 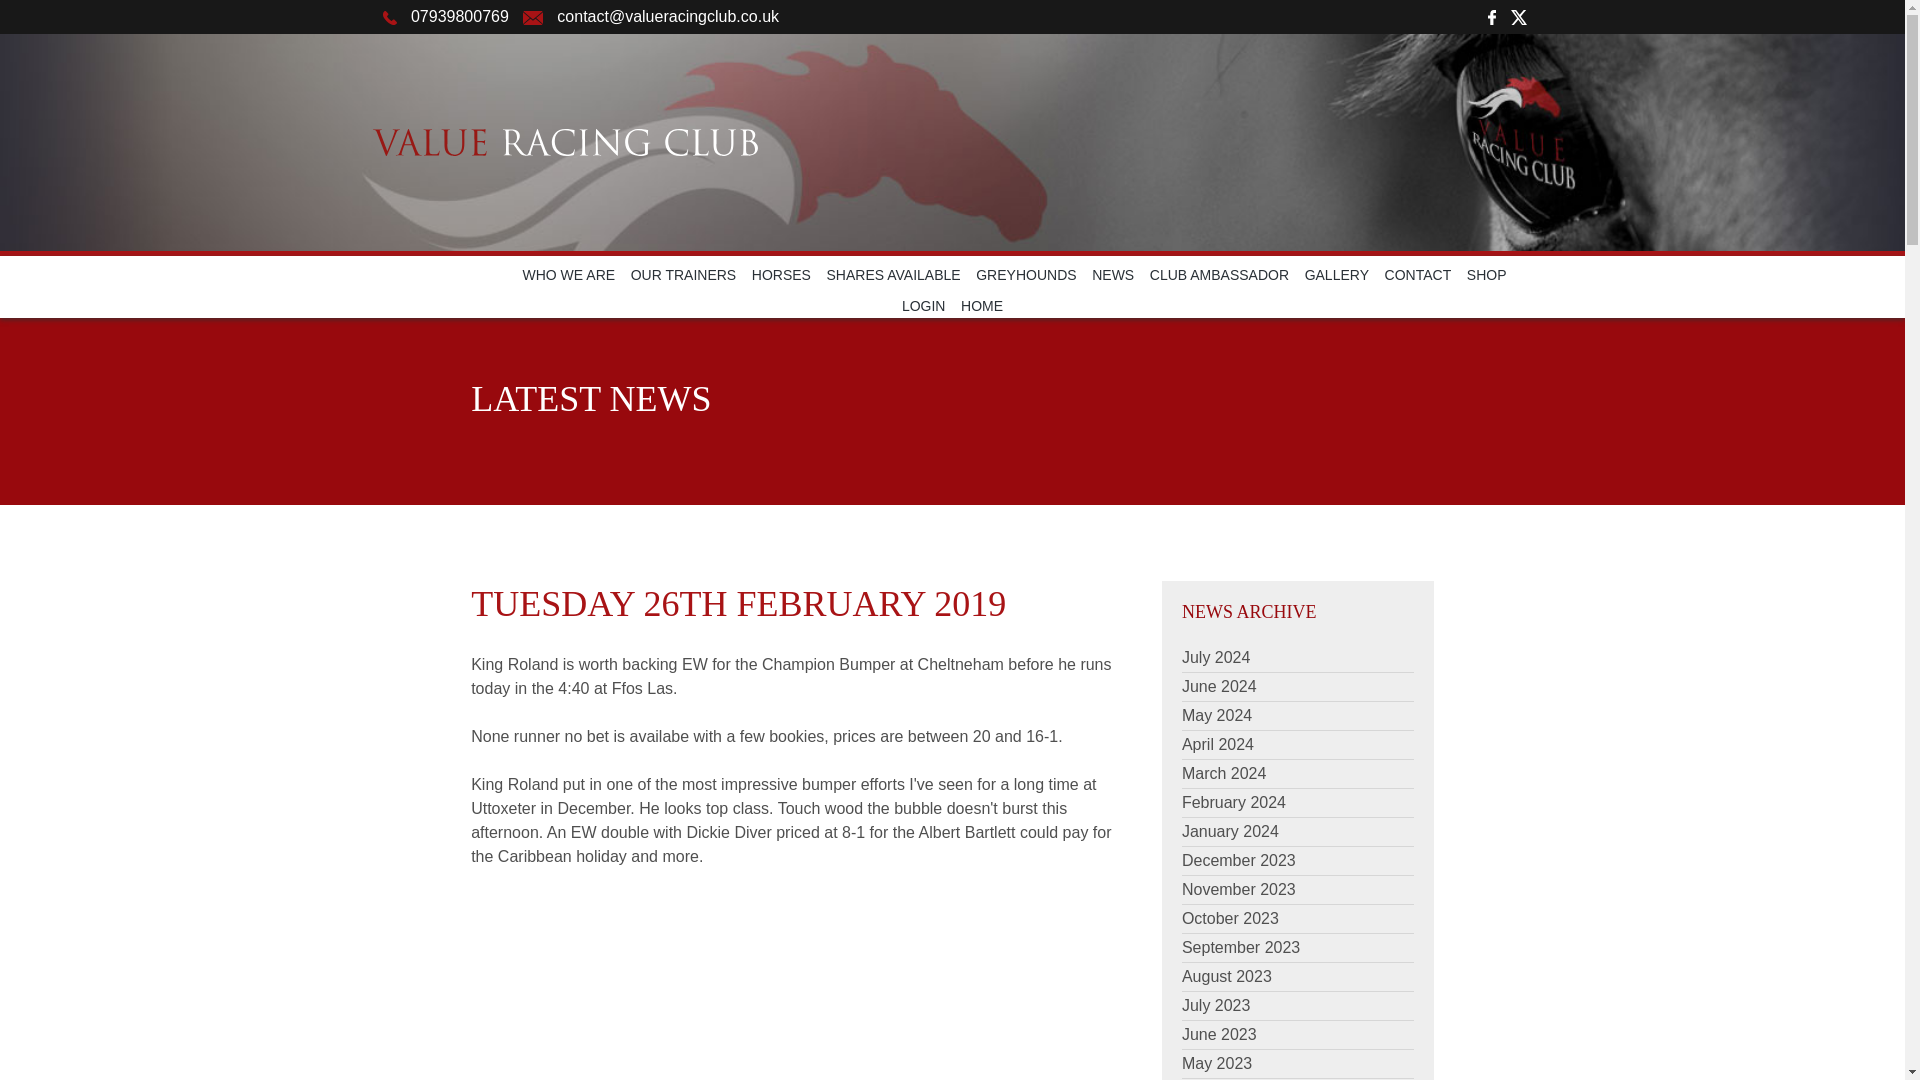 What do you see at coordinates (1234, 802) in the screenshot?
I see `February 2024` at bounding box center [1234, 802].